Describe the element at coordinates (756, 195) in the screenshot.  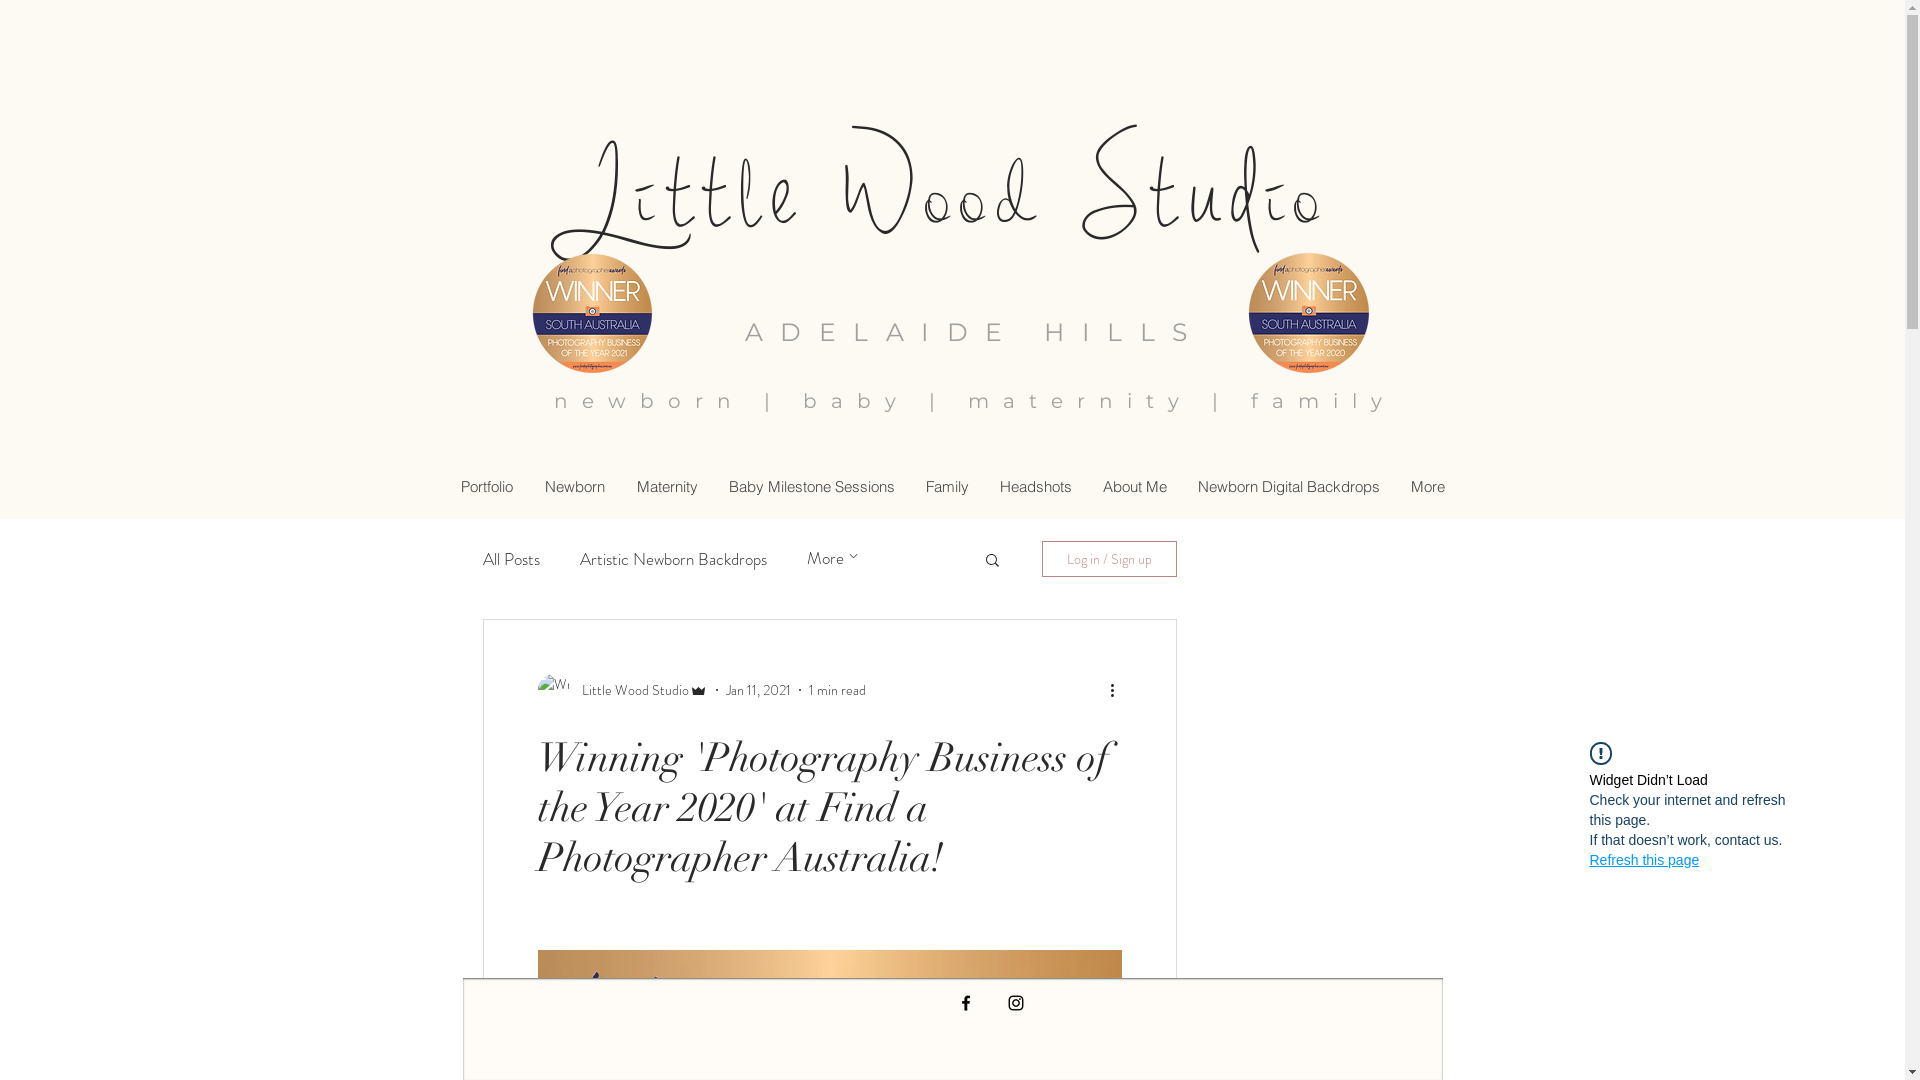
I see `l` at that location.